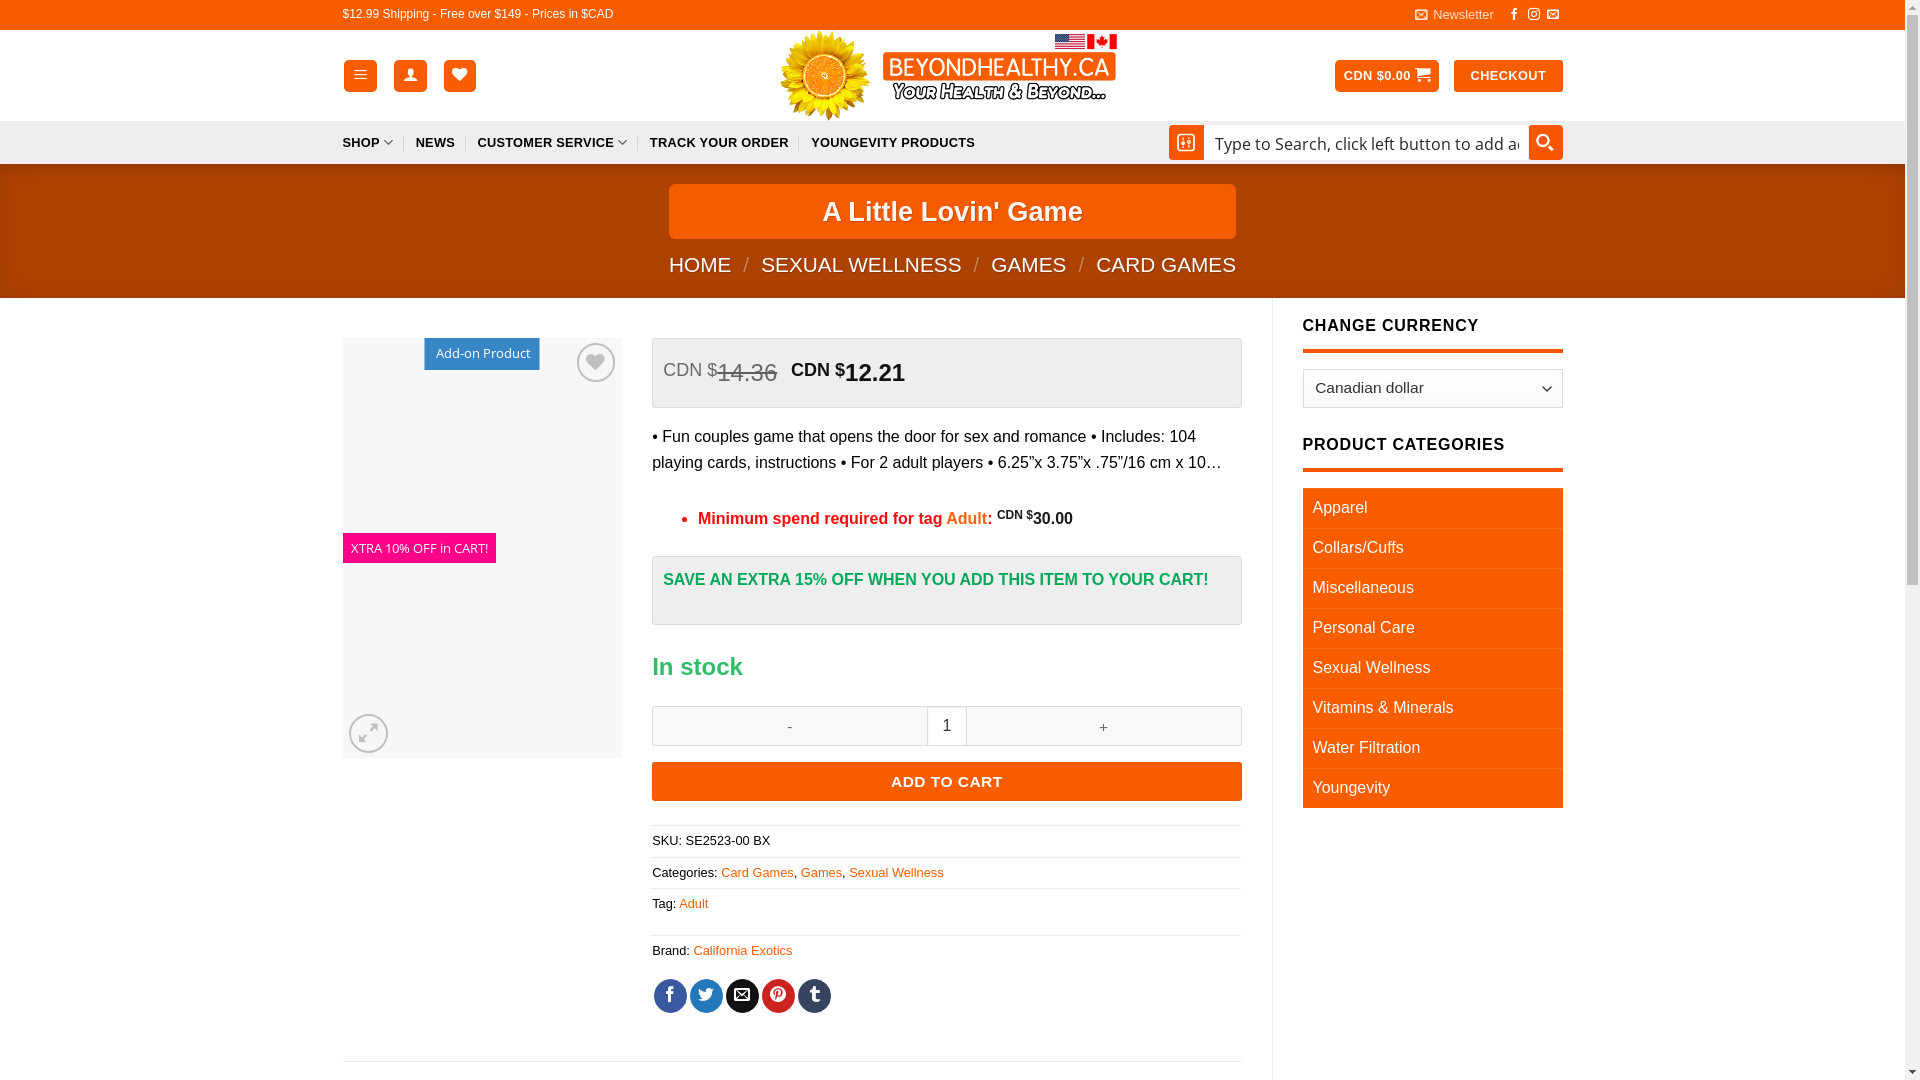  Describe the element at coordinates (778, 996) in the screenshot. I see `Pin on Pinterest` at that location.